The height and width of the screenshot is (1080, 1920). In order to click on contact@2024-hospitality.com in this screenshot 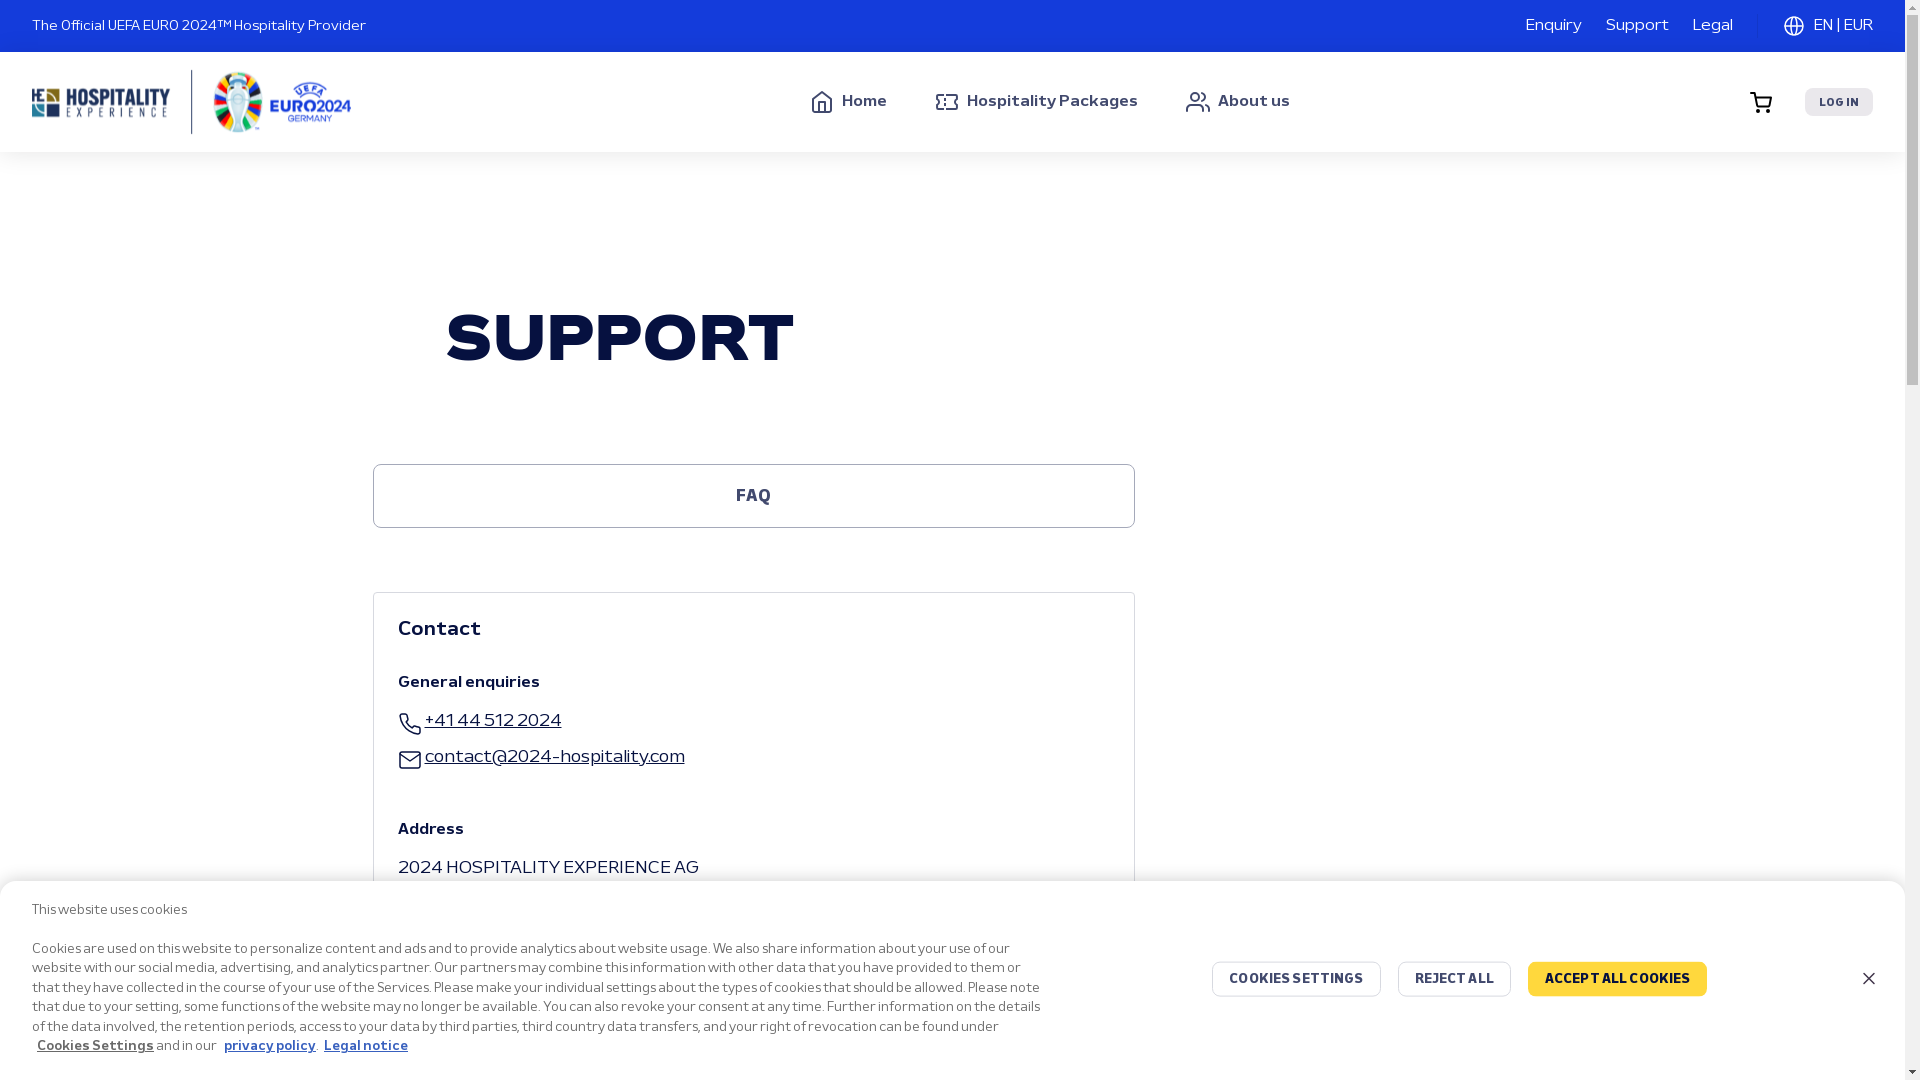, I will do `click(542, 758)`.